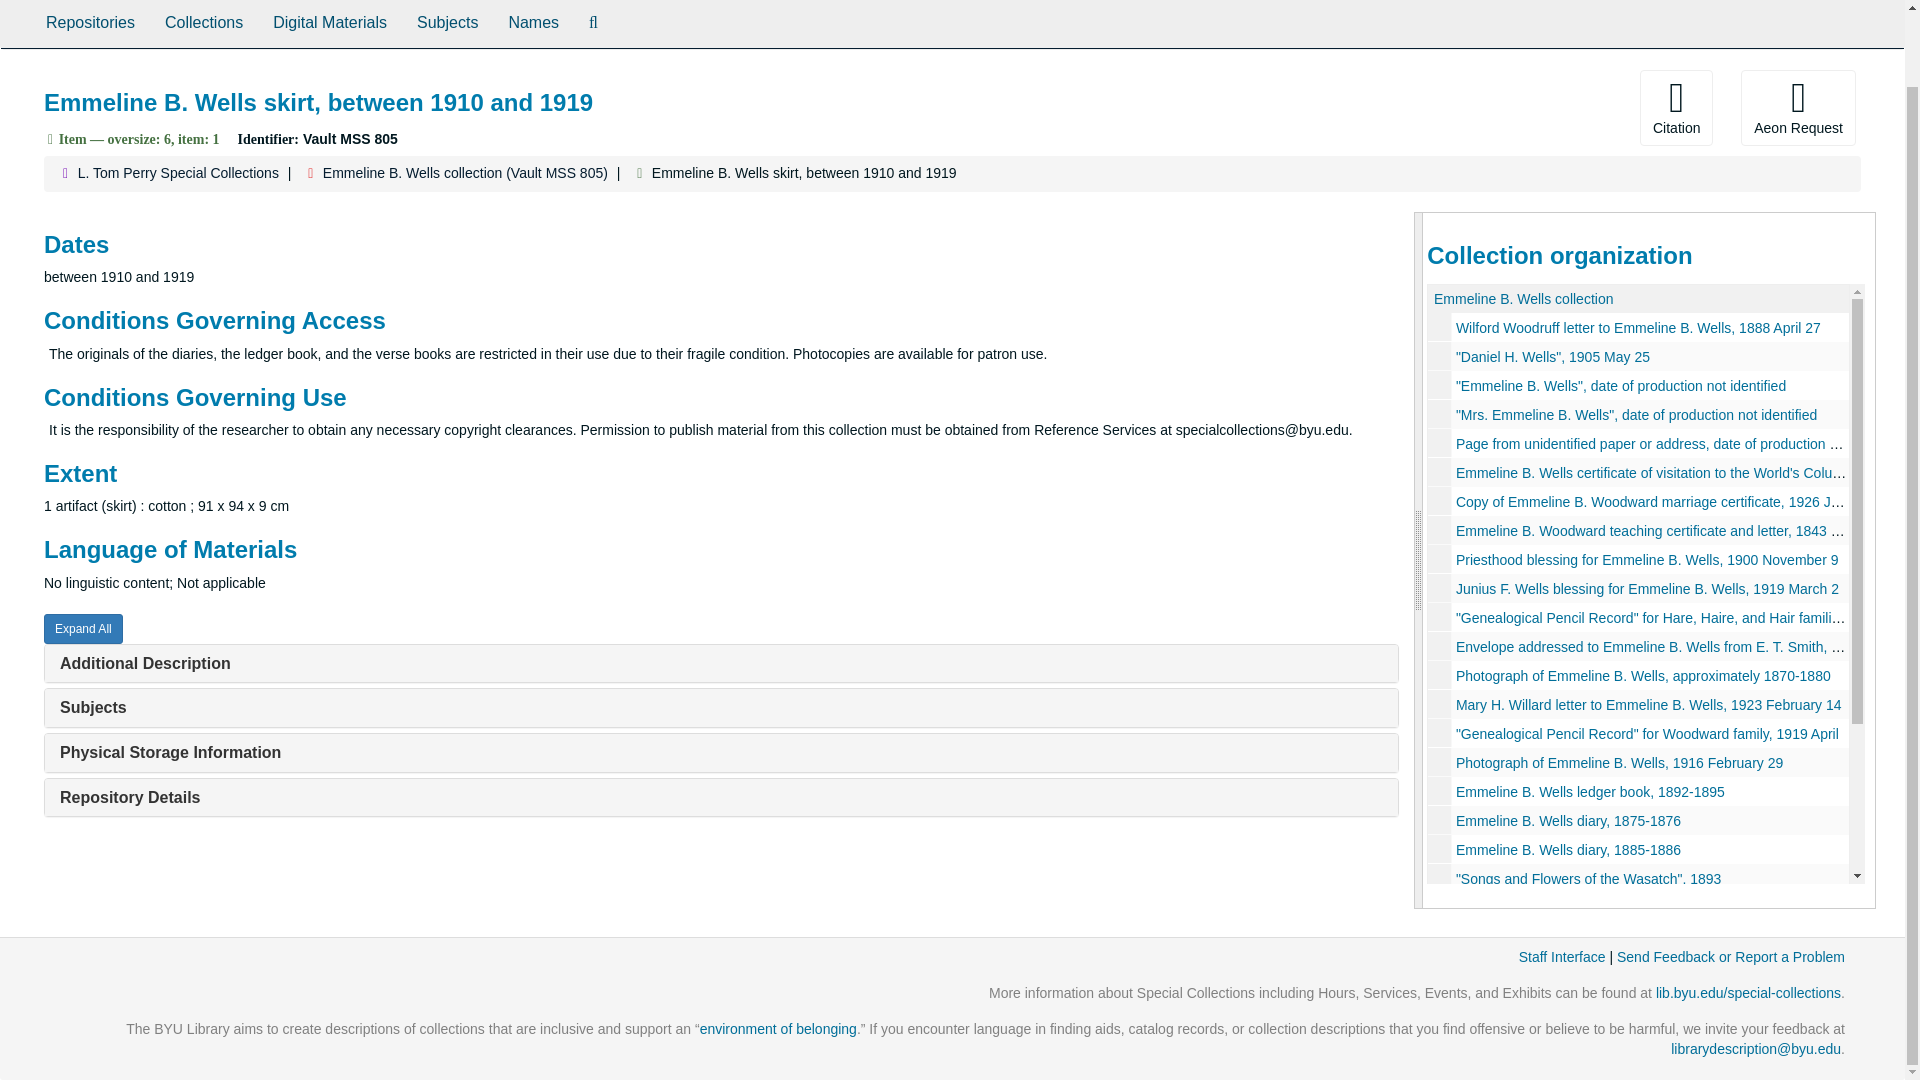 This screenshot has width=1920, height=1080. I want to click on Subjects, so click(92, 707).